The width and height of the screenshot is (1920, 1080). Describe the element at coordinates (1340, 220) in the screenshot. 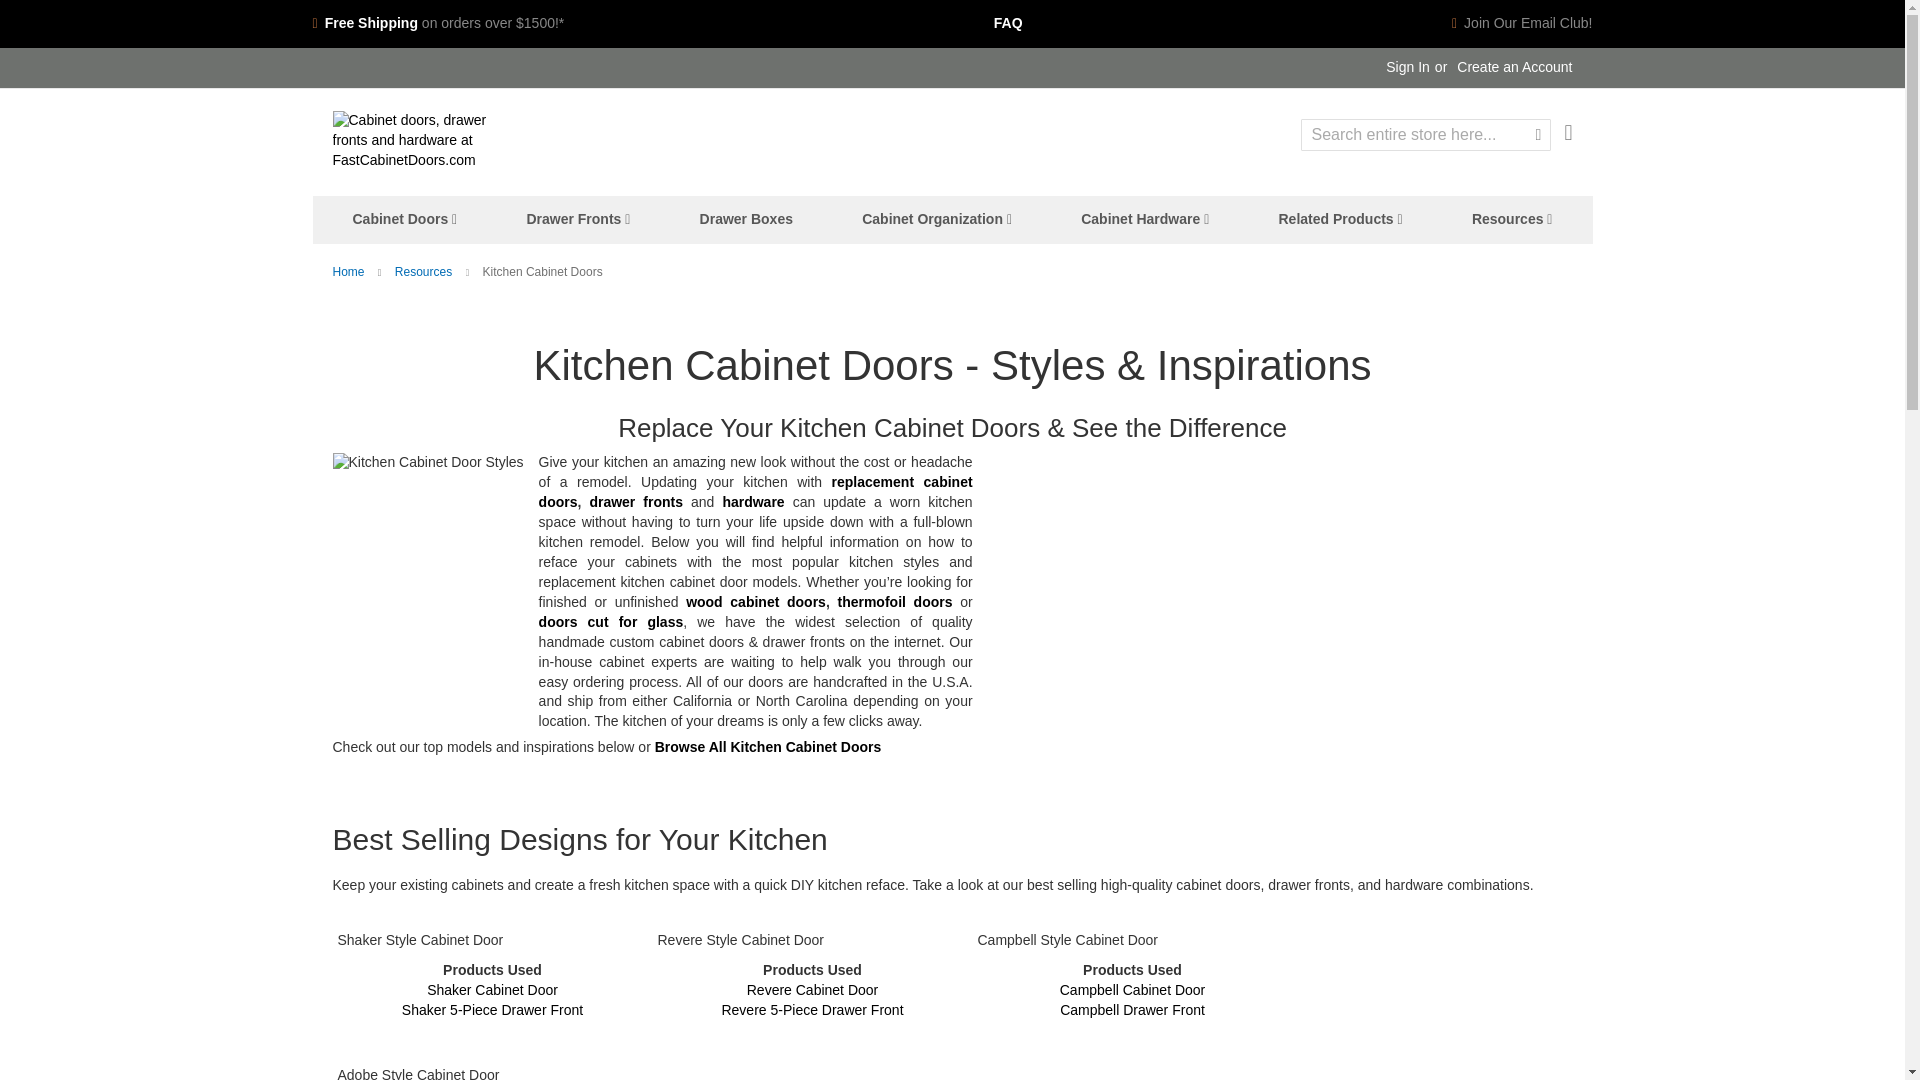

I see `Related Products` at that location.